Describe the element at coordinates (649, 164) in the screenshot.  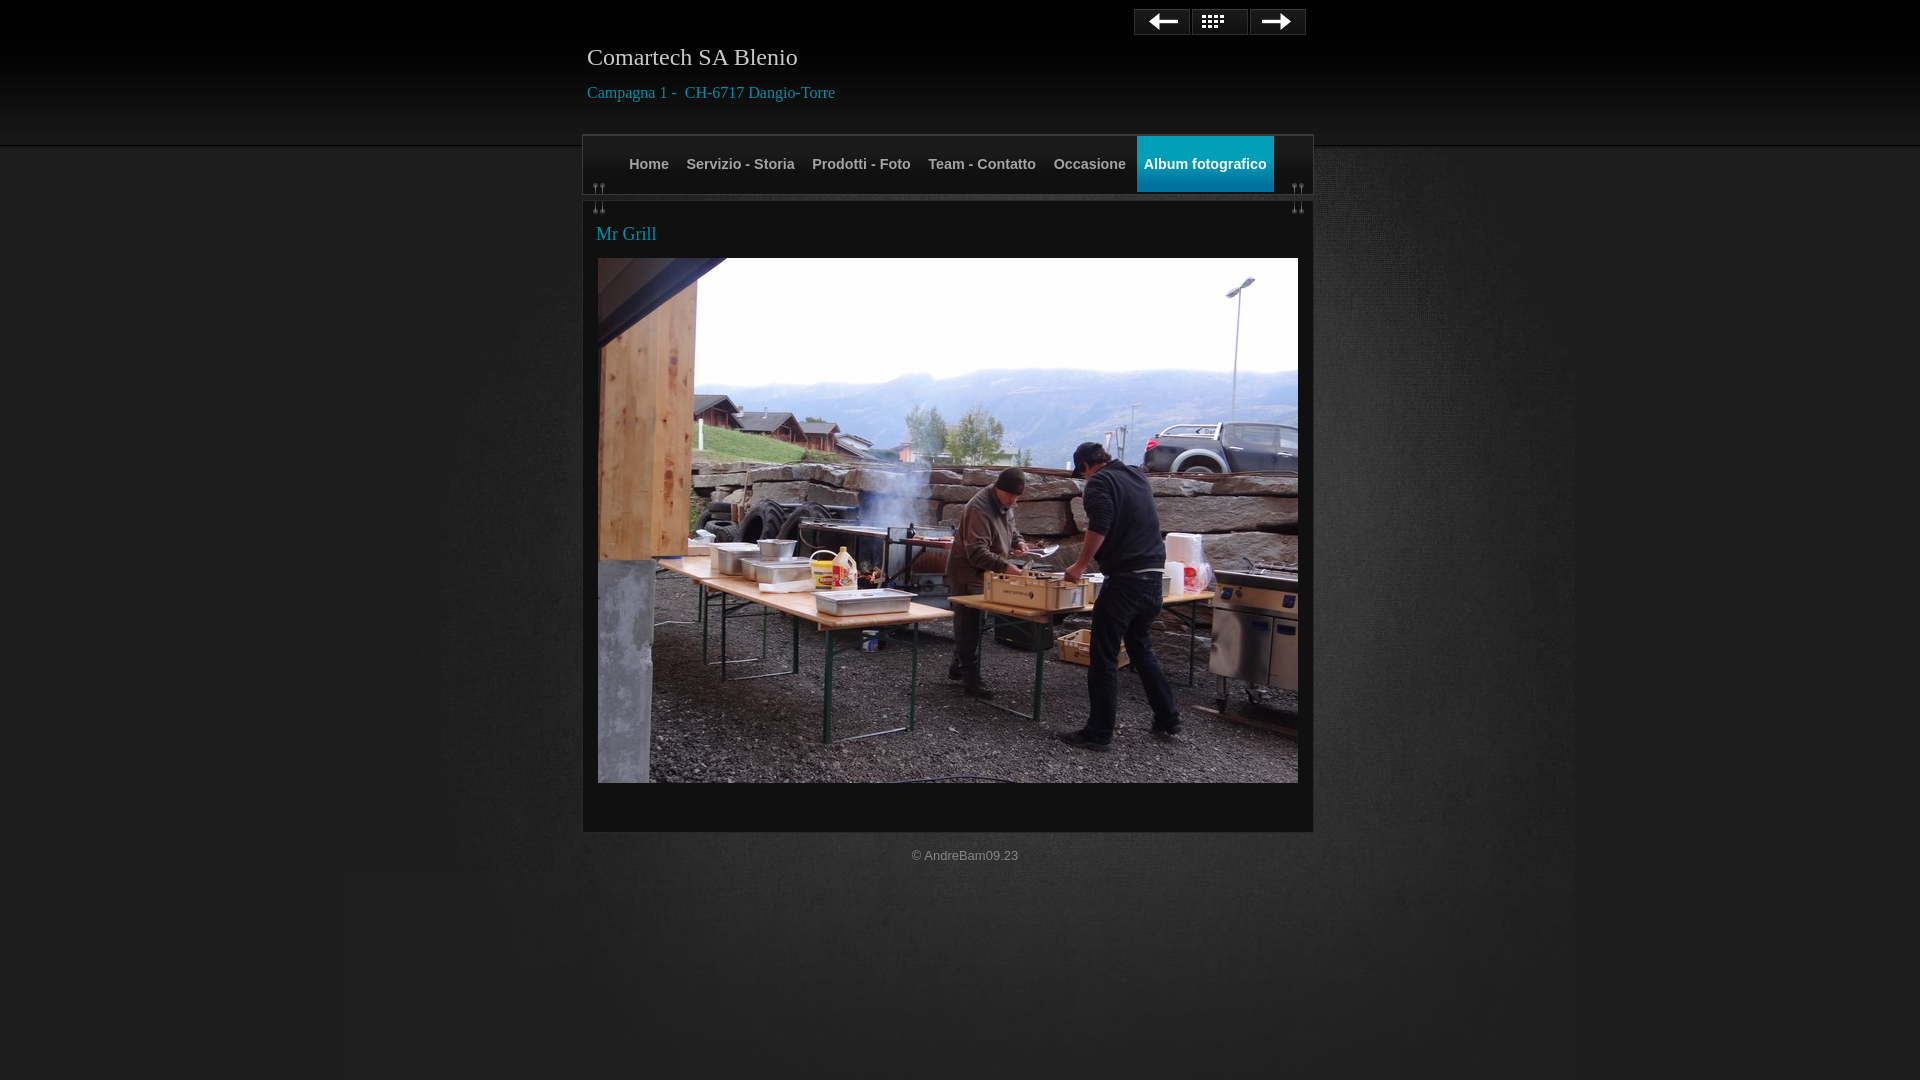
I see `Home` at that location.